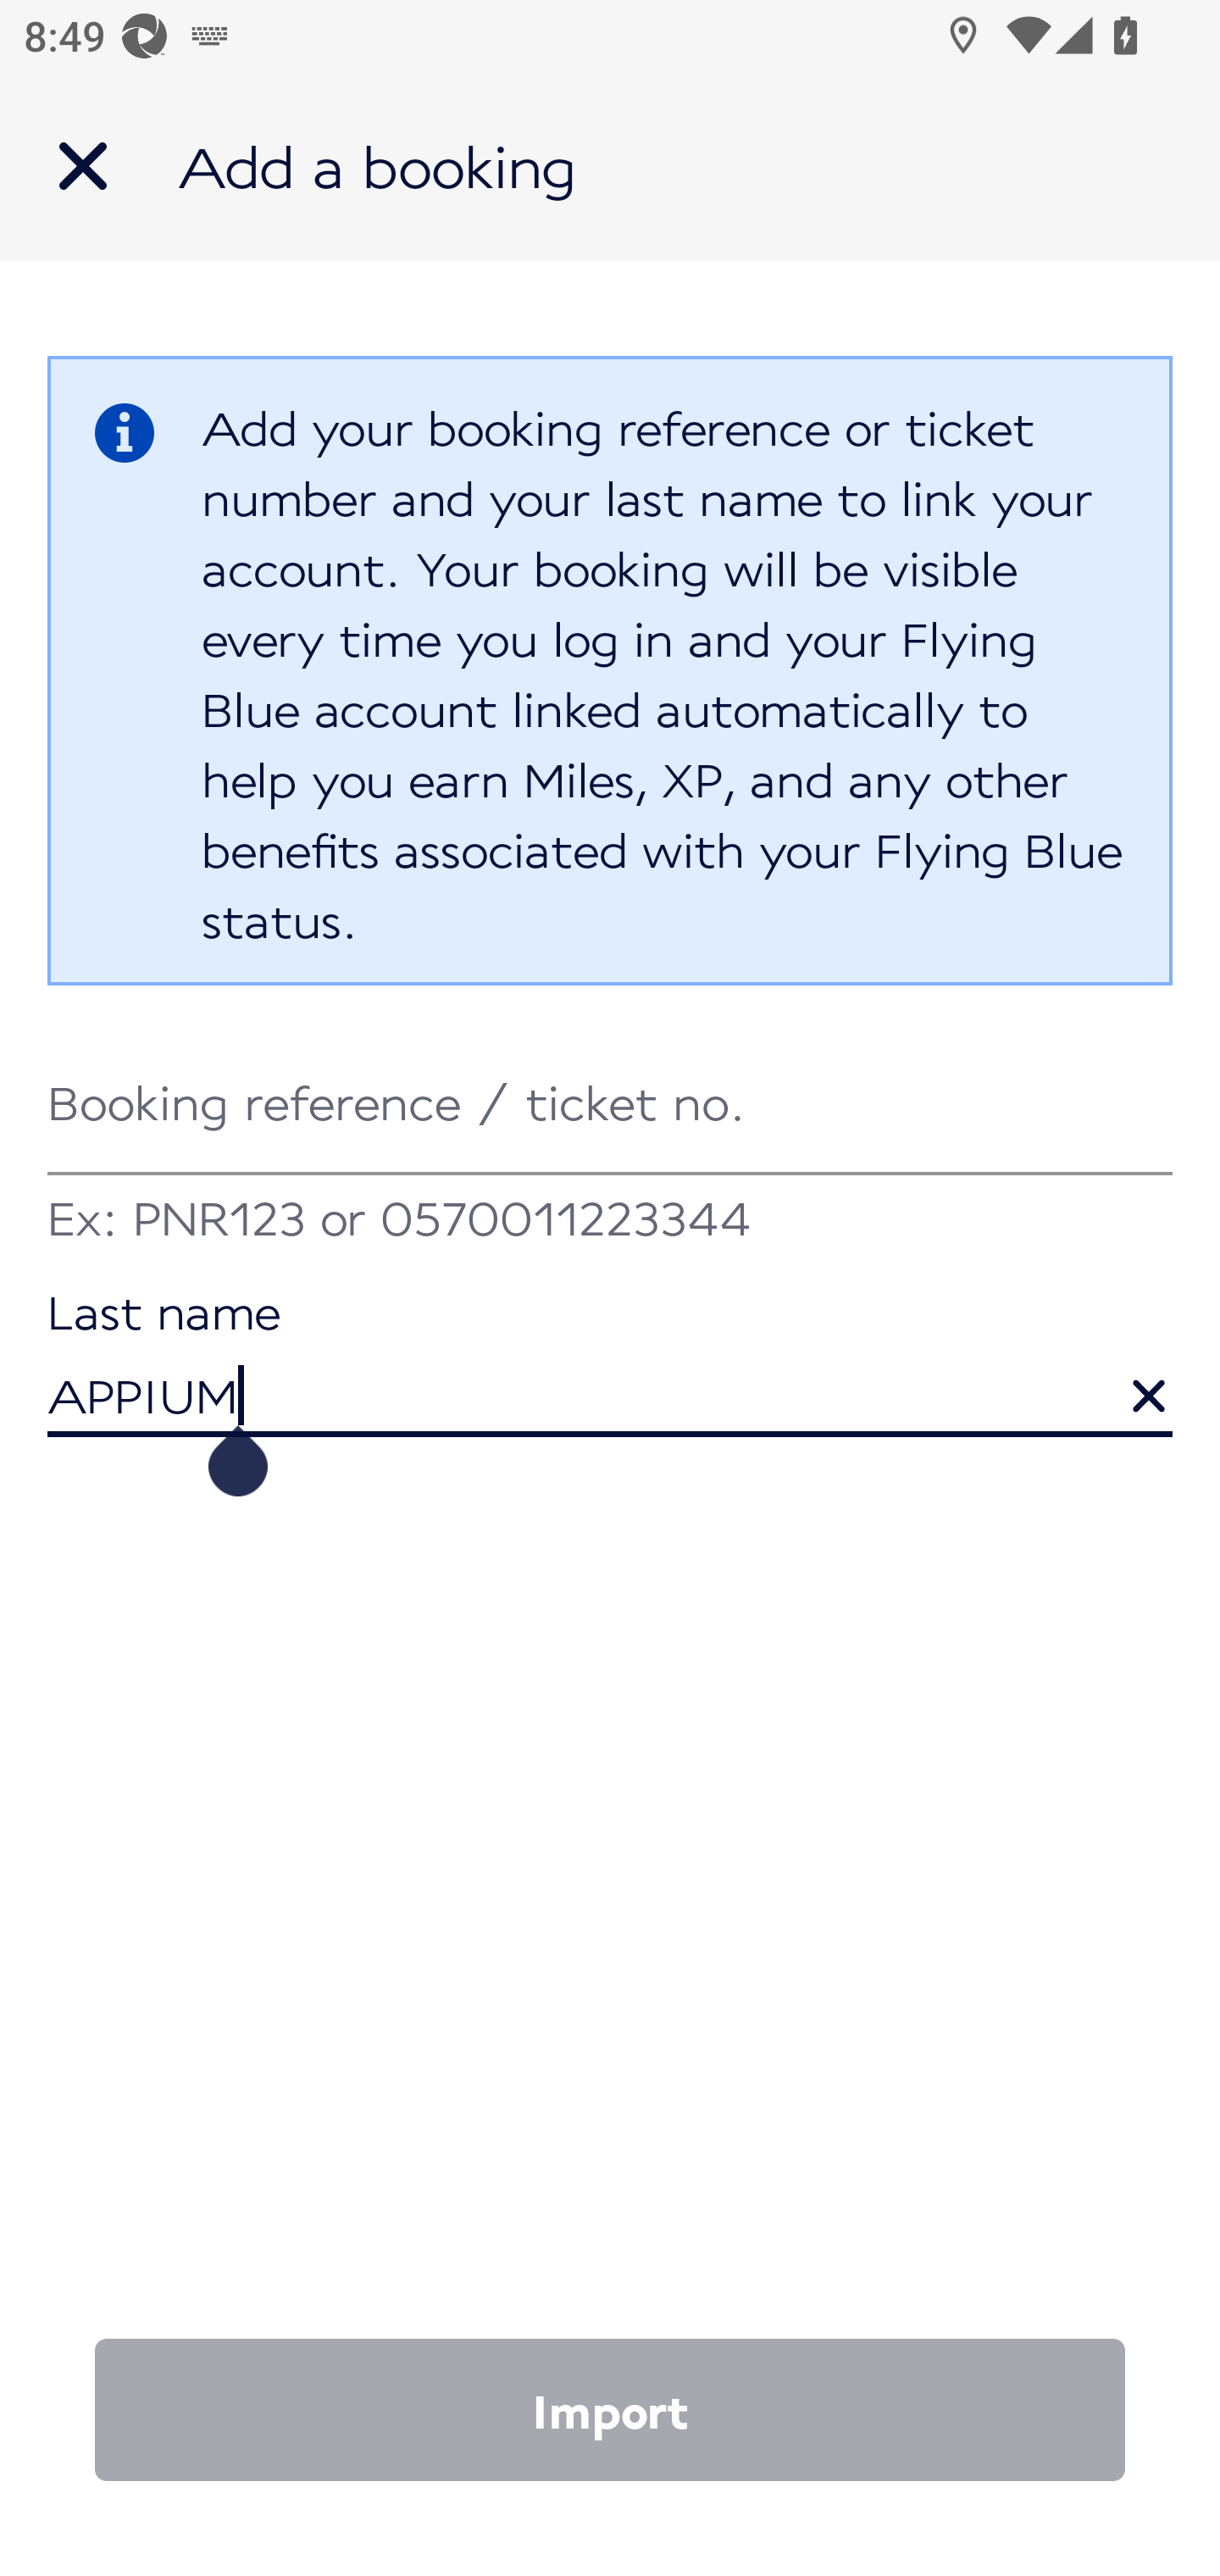 The width and height of the screenshot is (1220, 2576). What do you see at coordinates (610, 2410) in the screenshot?
I see `Import` at bounding box center [610, 2410].